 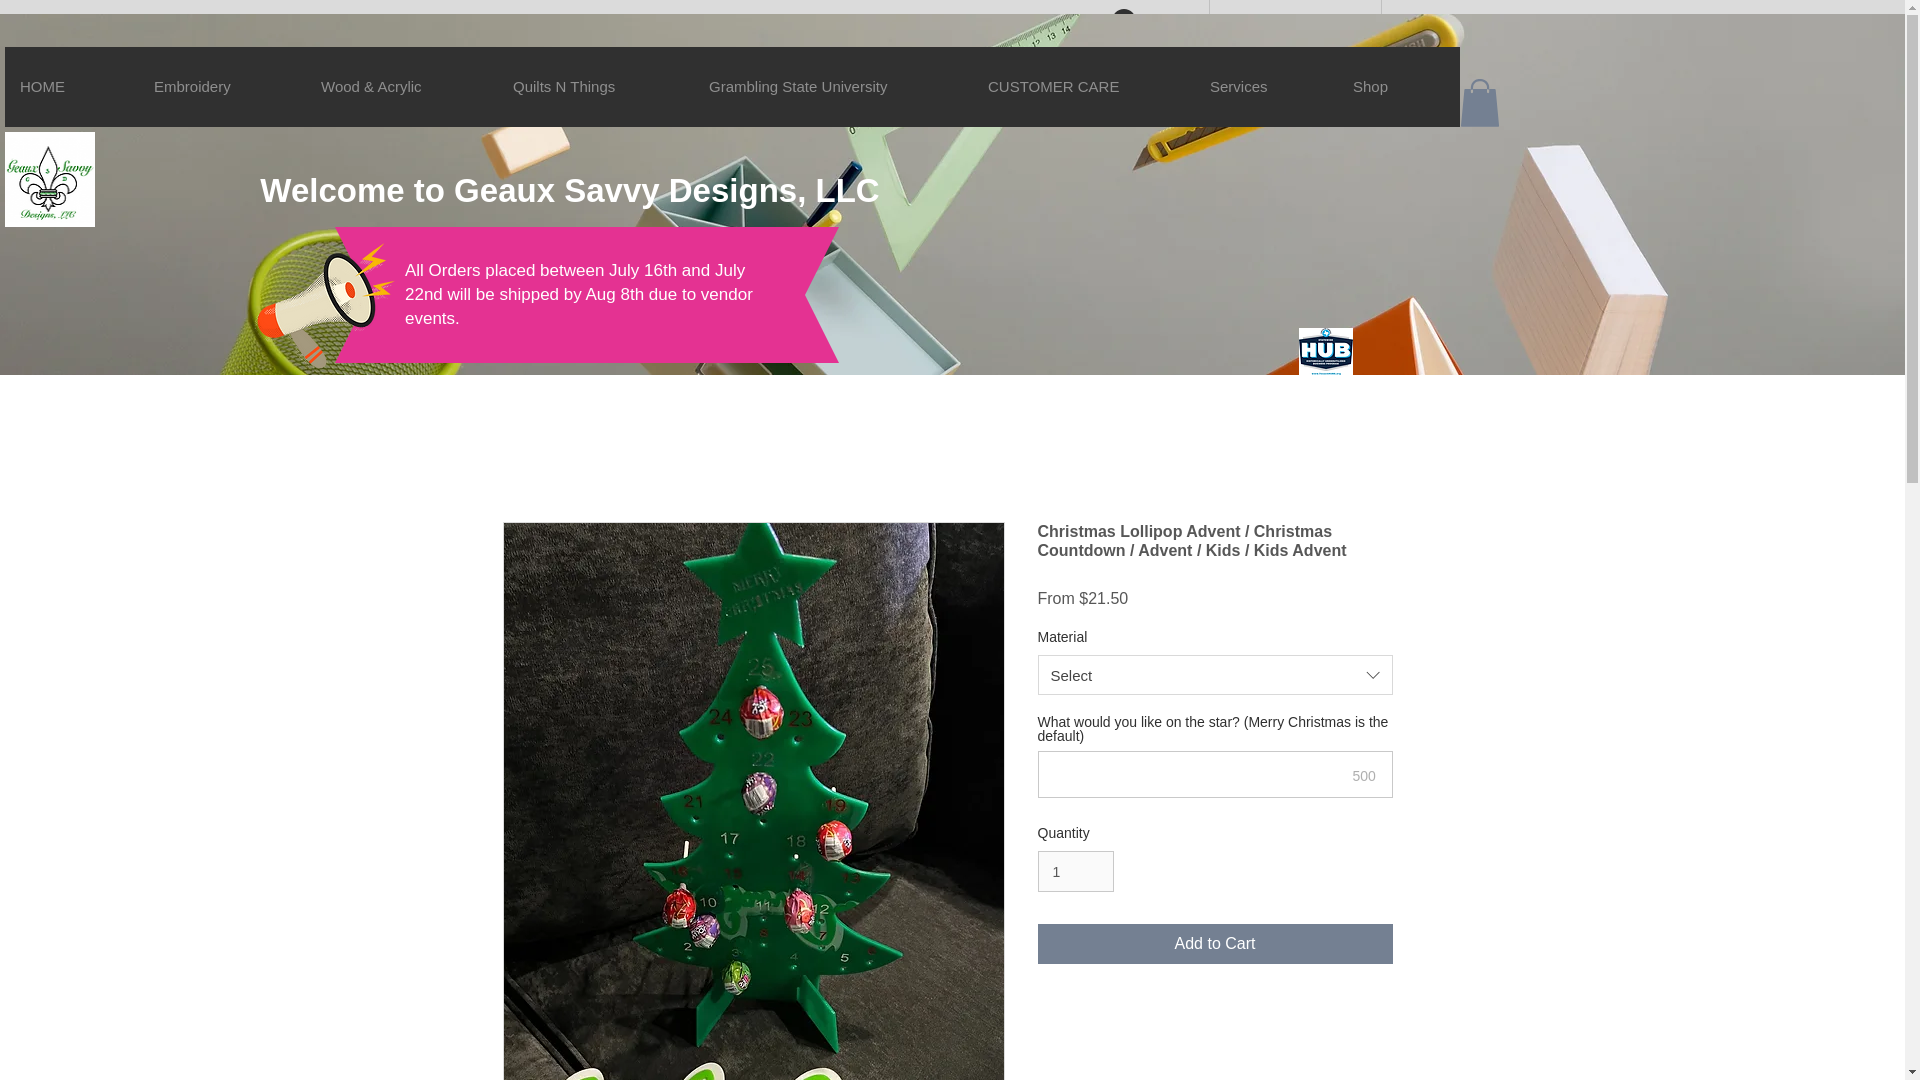 What do you see at coordinates (72, 87) in the screenshot?
I see `HOME` at bounding box center [72, 87].